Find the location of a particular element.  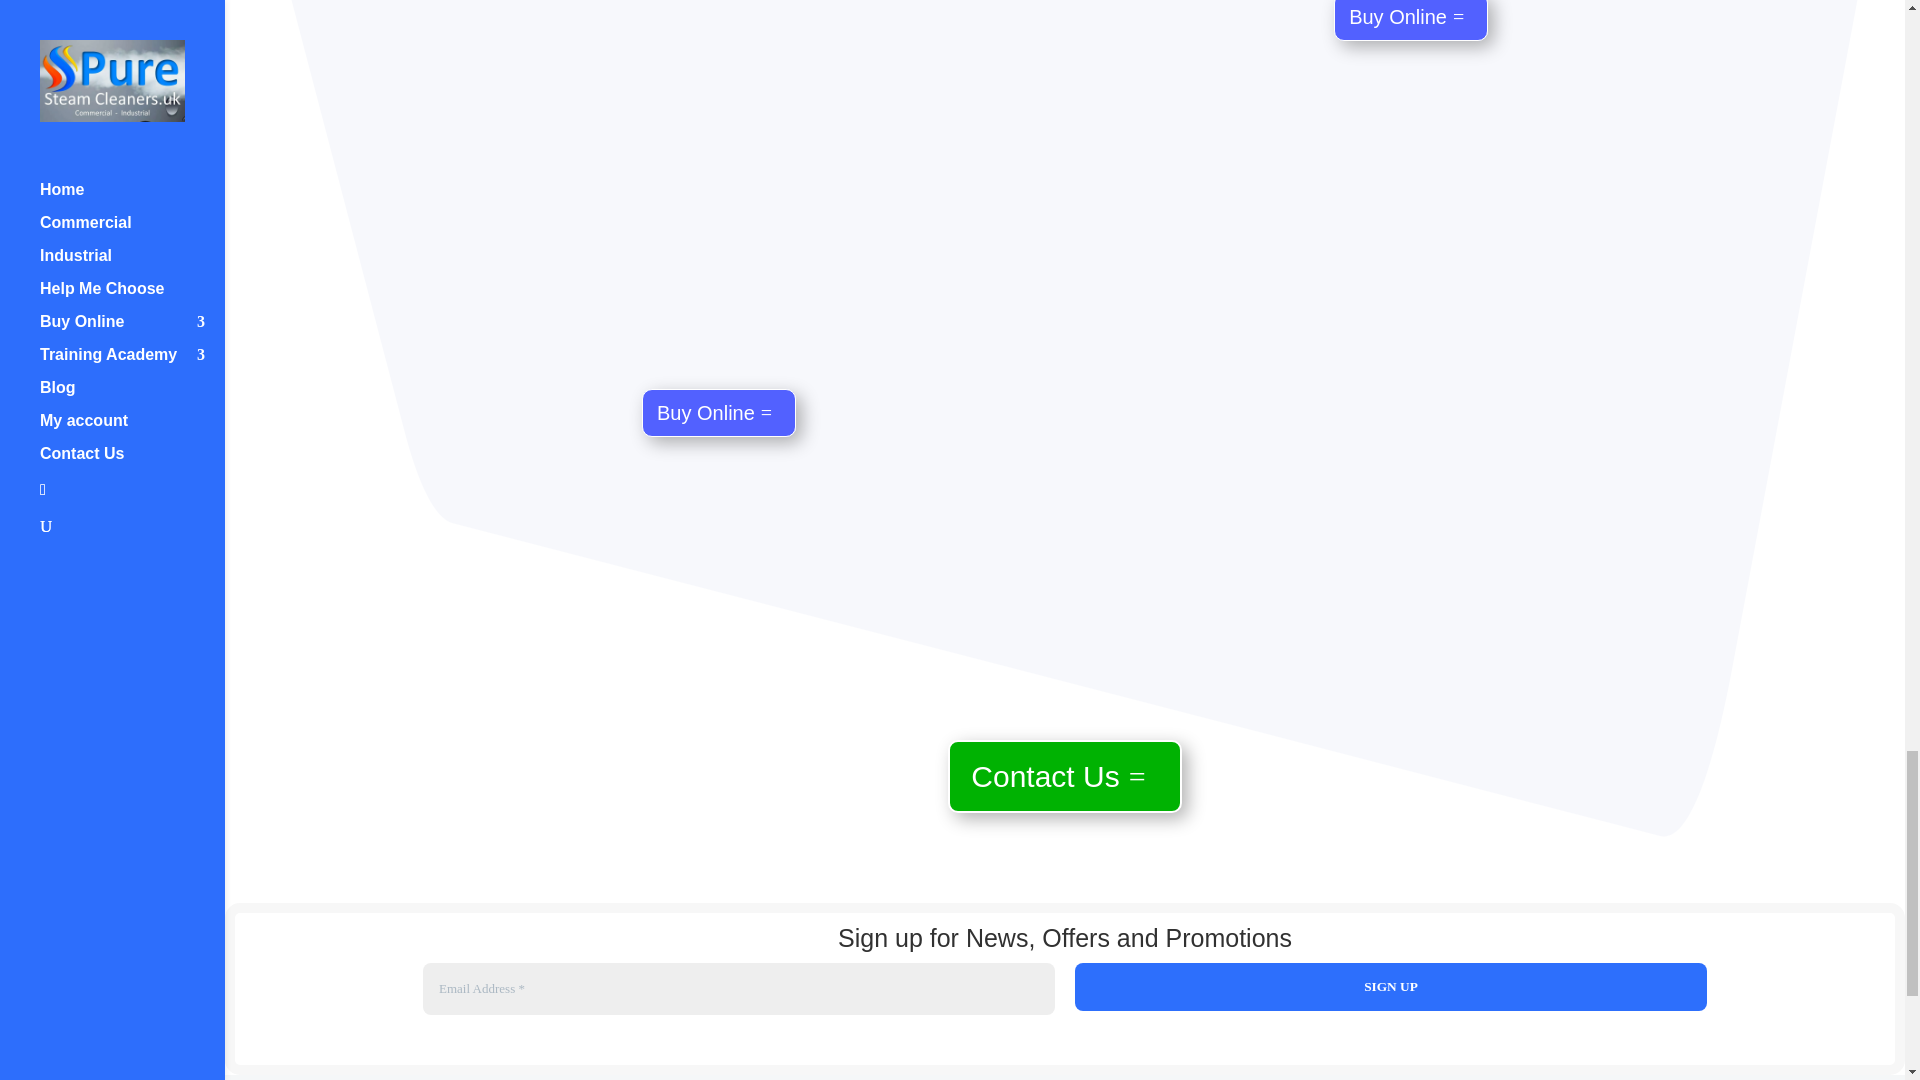

Buy Online is located at coordinates (1411, 20).